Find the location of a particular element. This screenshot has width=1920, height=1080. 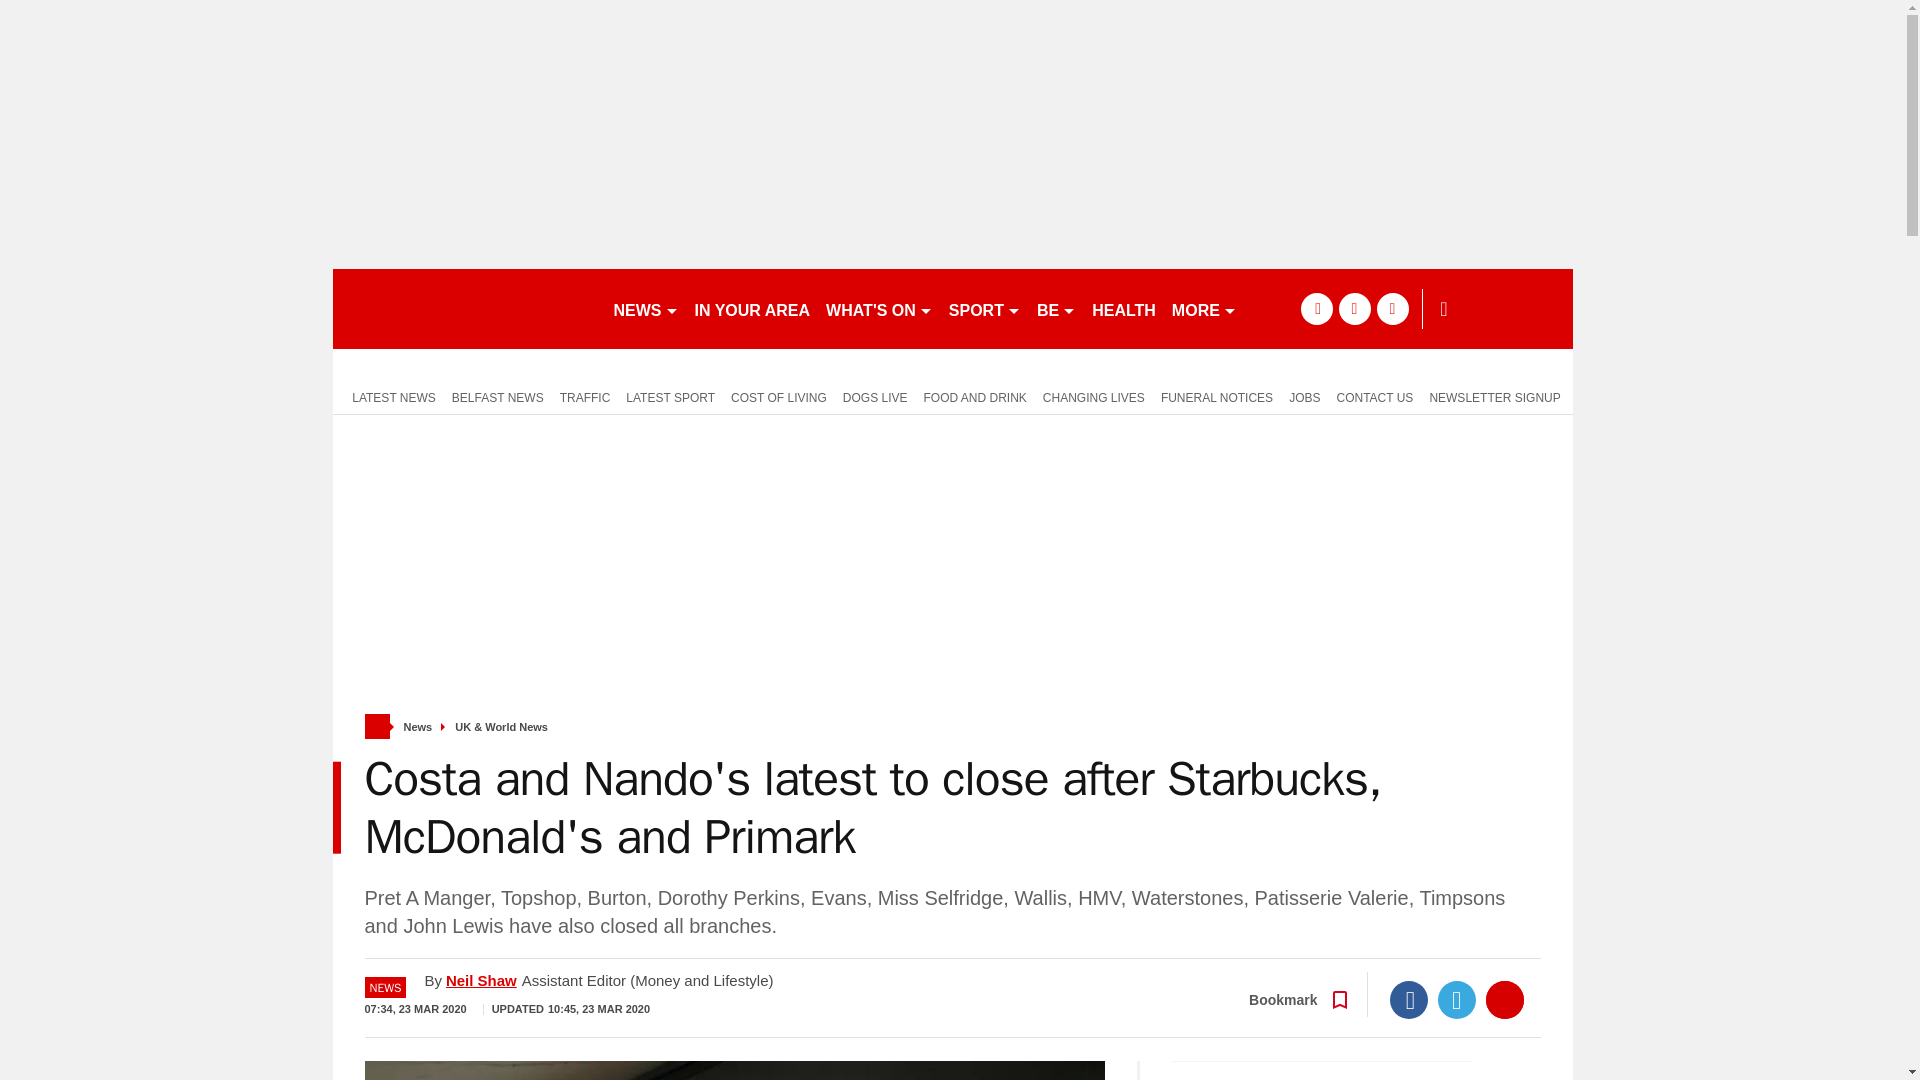

Facebook is located at coordinates (1409, 1000).